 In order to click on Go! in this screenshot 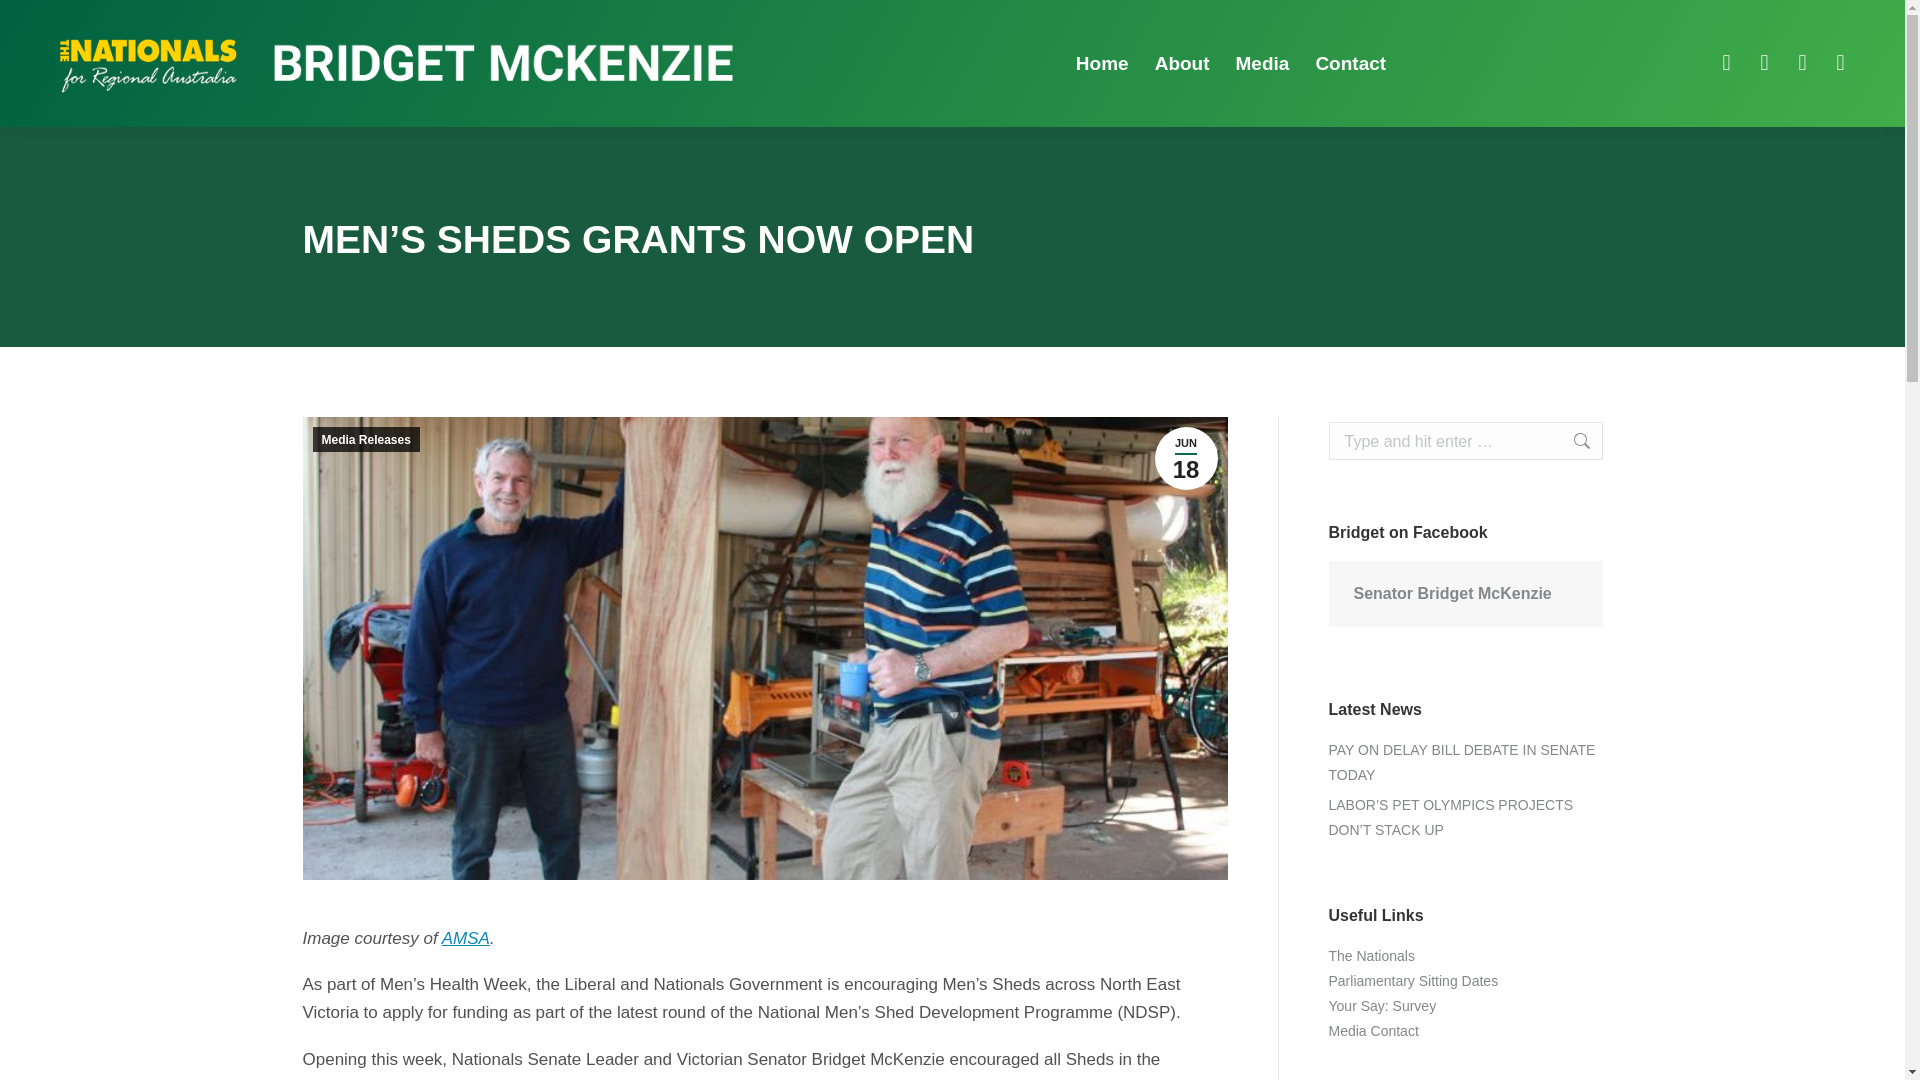, I will do `click(1571, 441)`.